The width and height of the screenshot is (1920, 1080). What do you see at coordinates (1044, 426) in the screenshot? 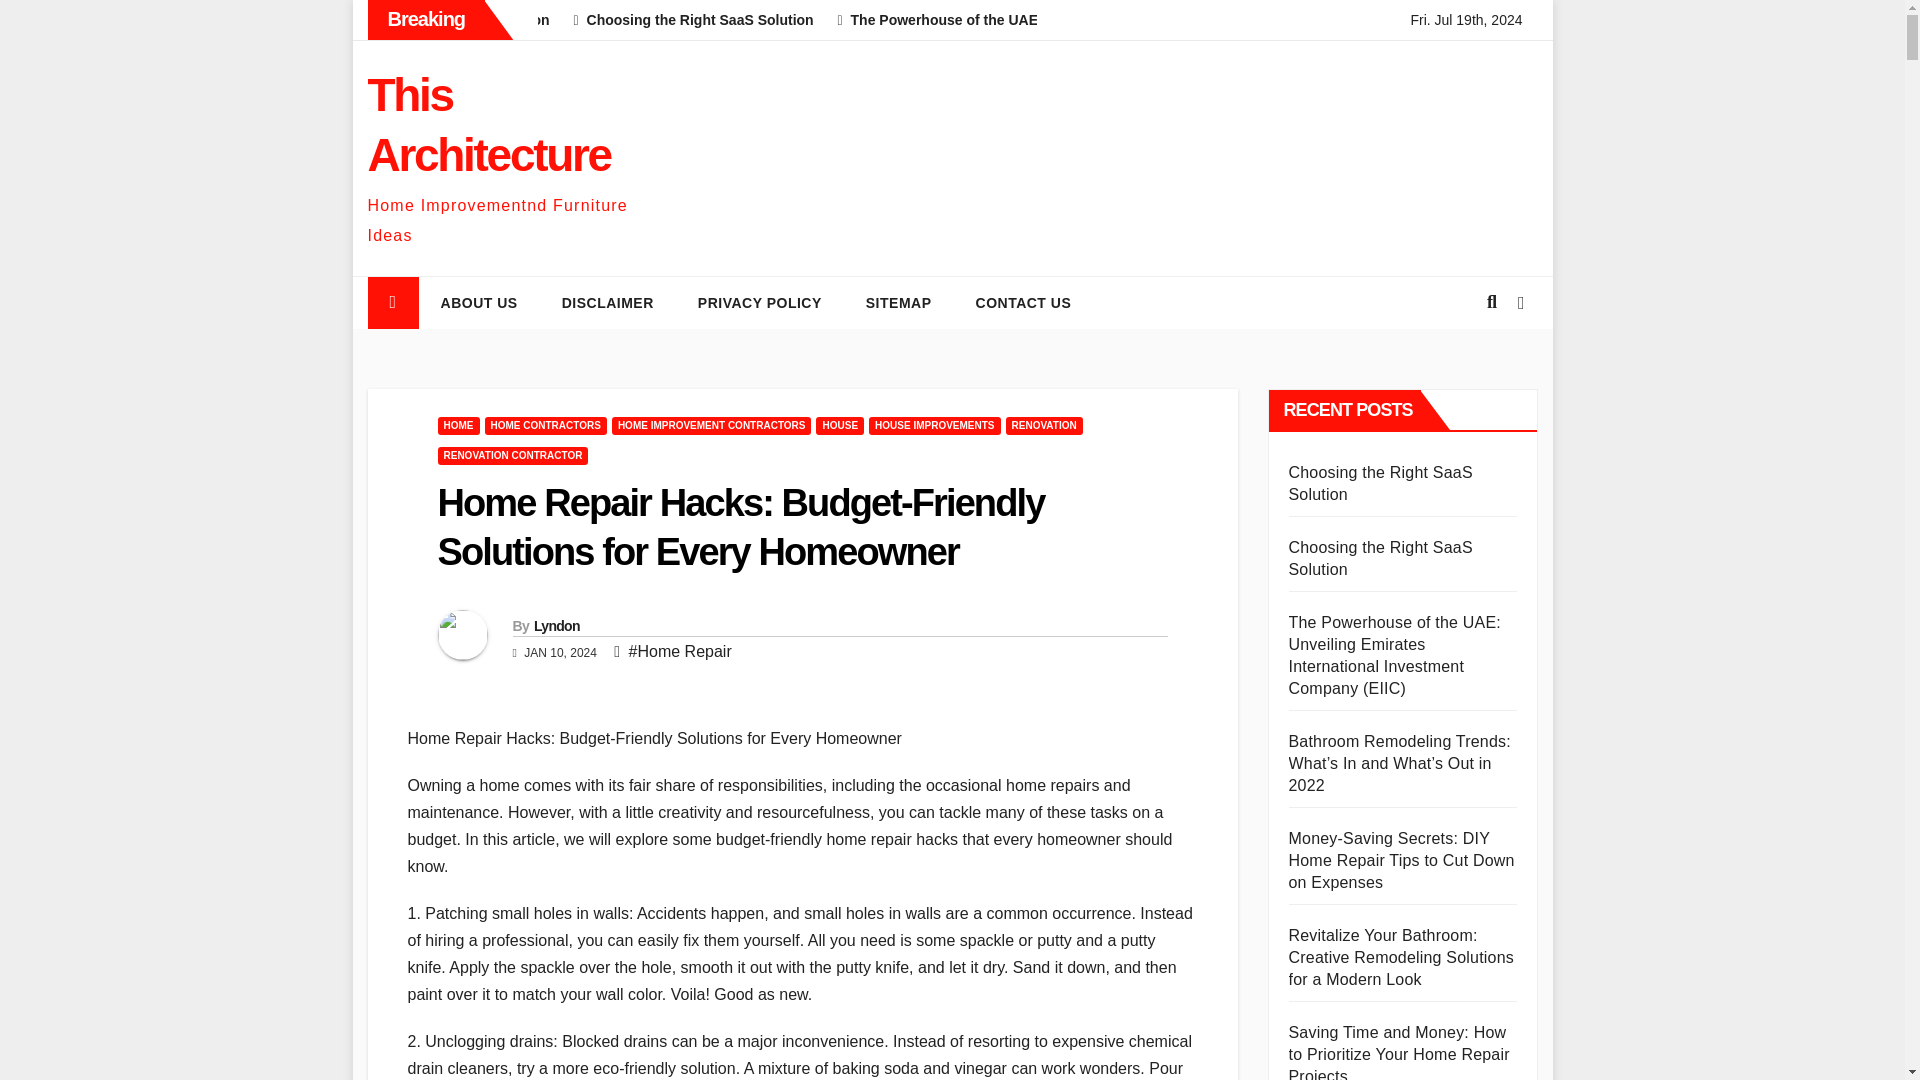
I see `RENOVATION` at bounding box center [1044, 426].